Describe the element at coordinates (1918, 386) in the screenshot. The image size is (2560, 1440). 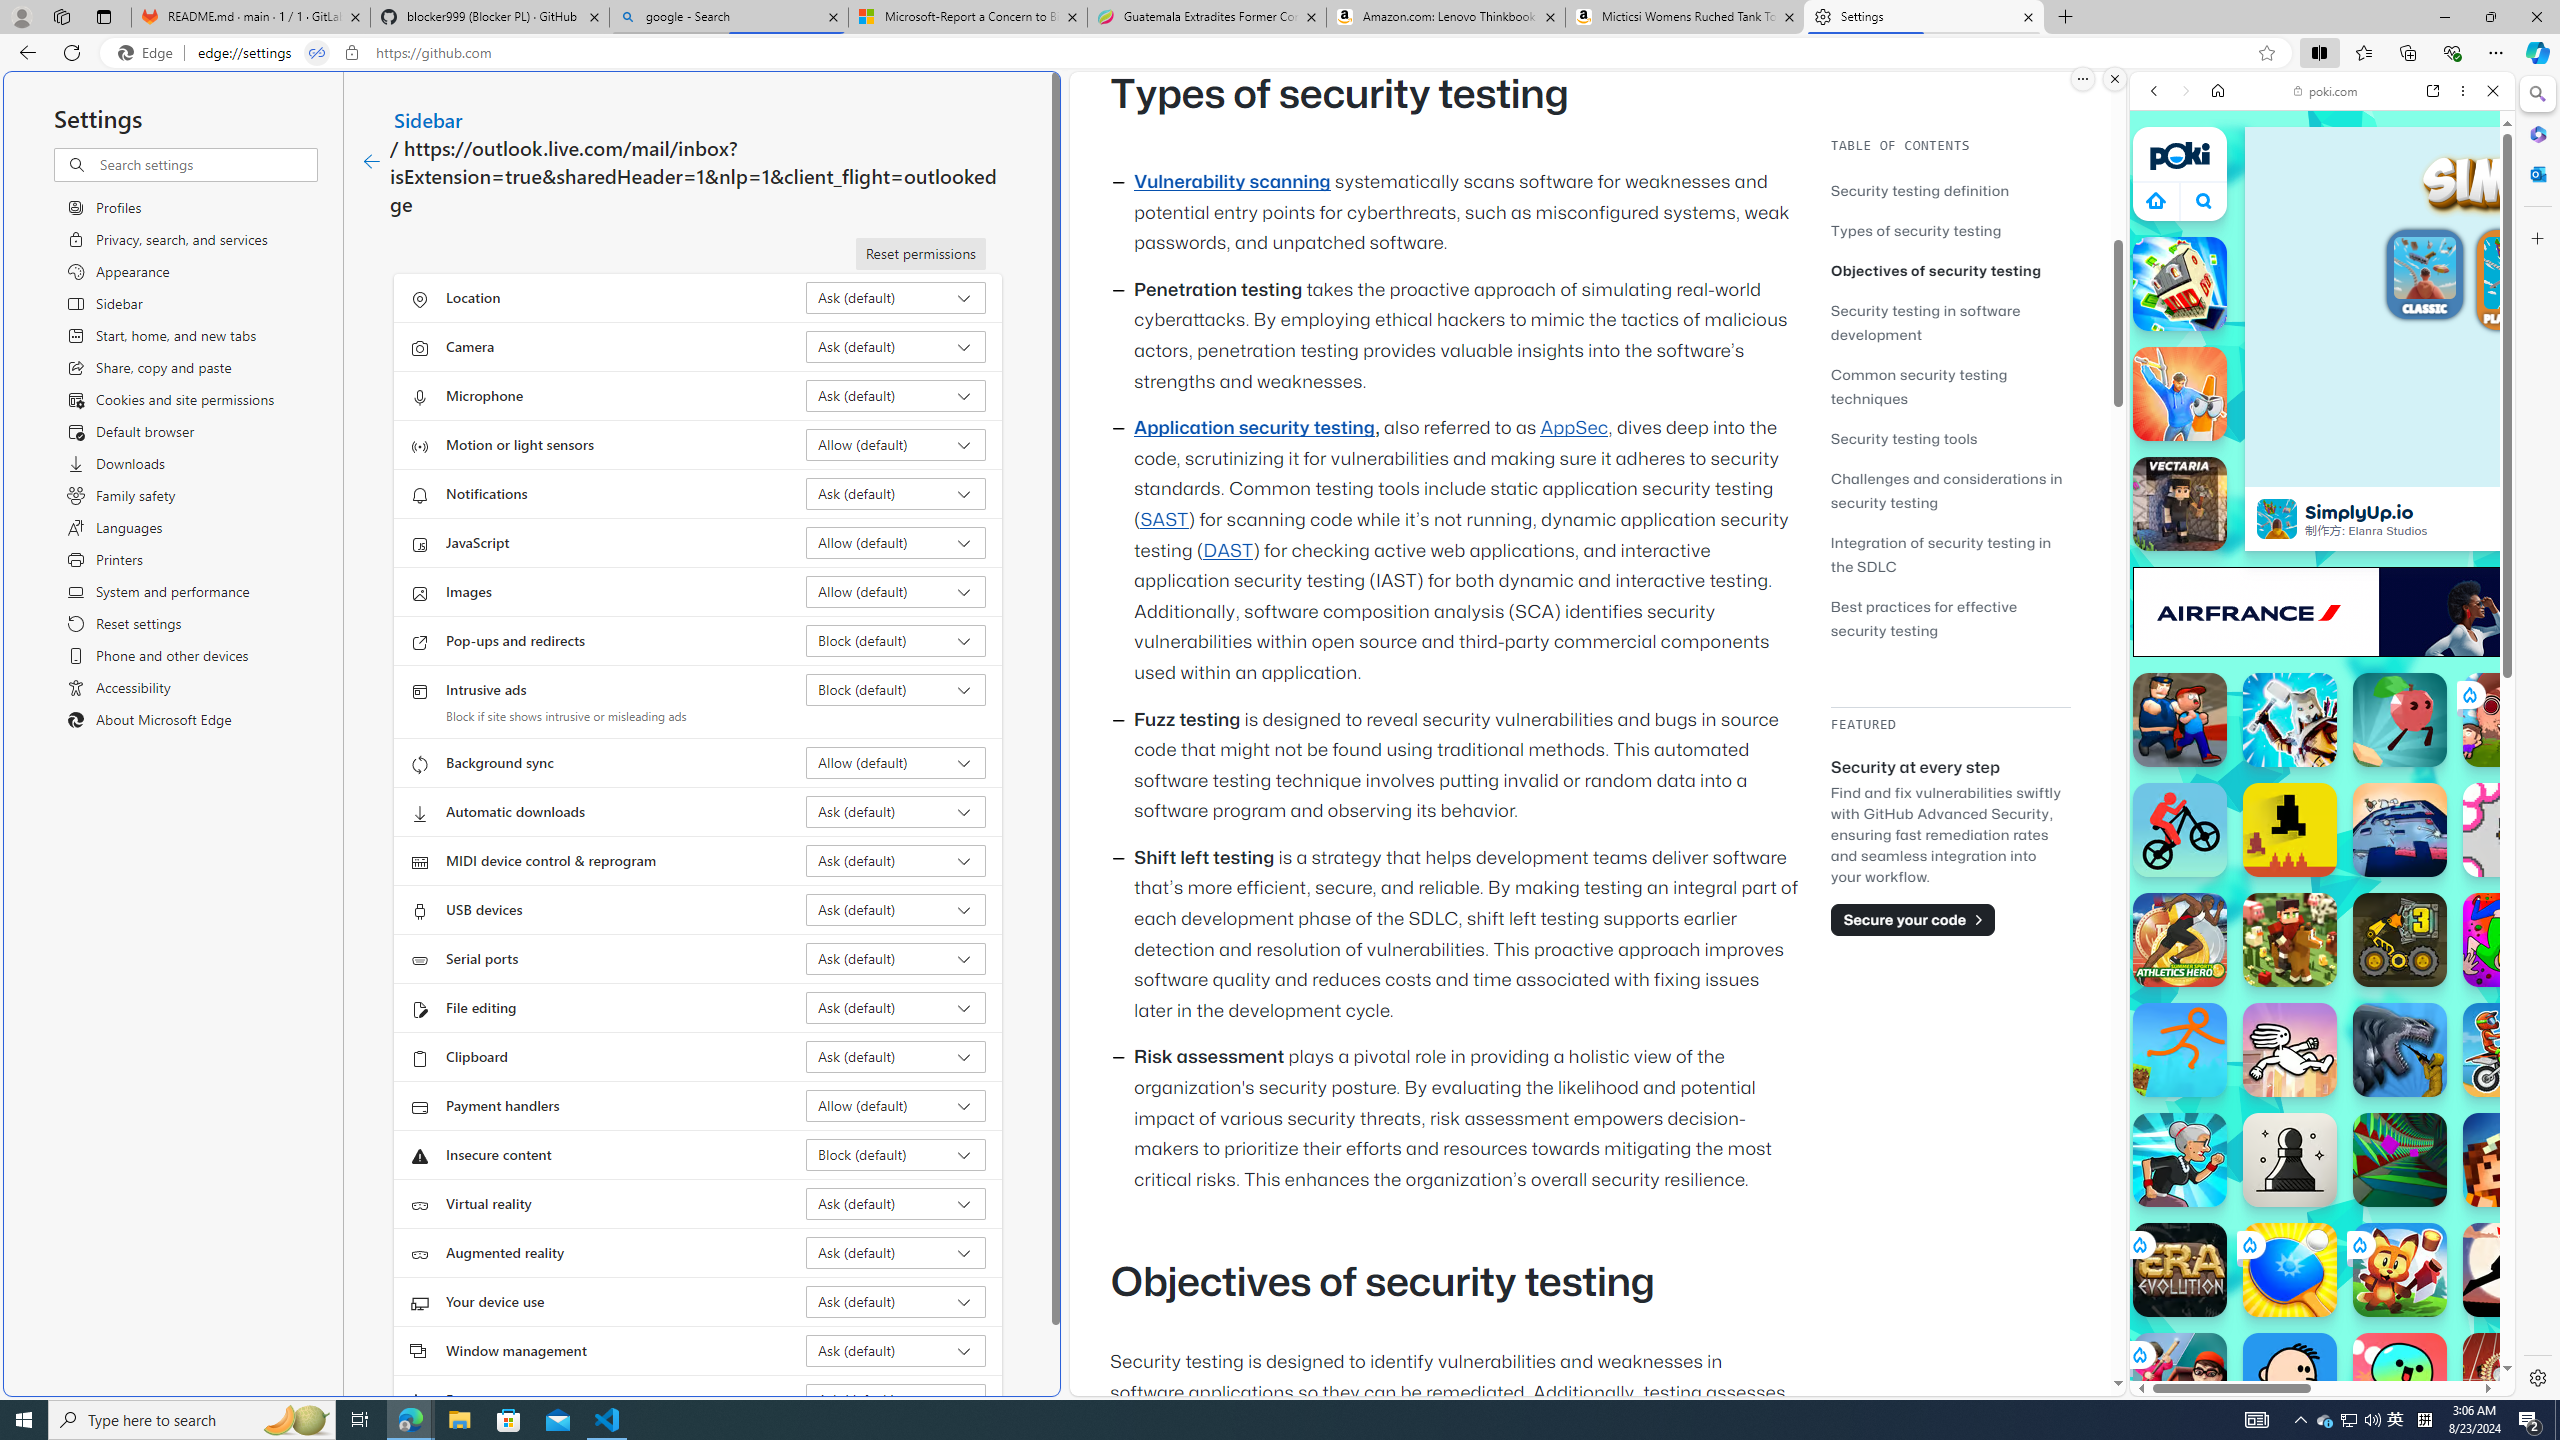
I see `Common security testing techniques` at that location.